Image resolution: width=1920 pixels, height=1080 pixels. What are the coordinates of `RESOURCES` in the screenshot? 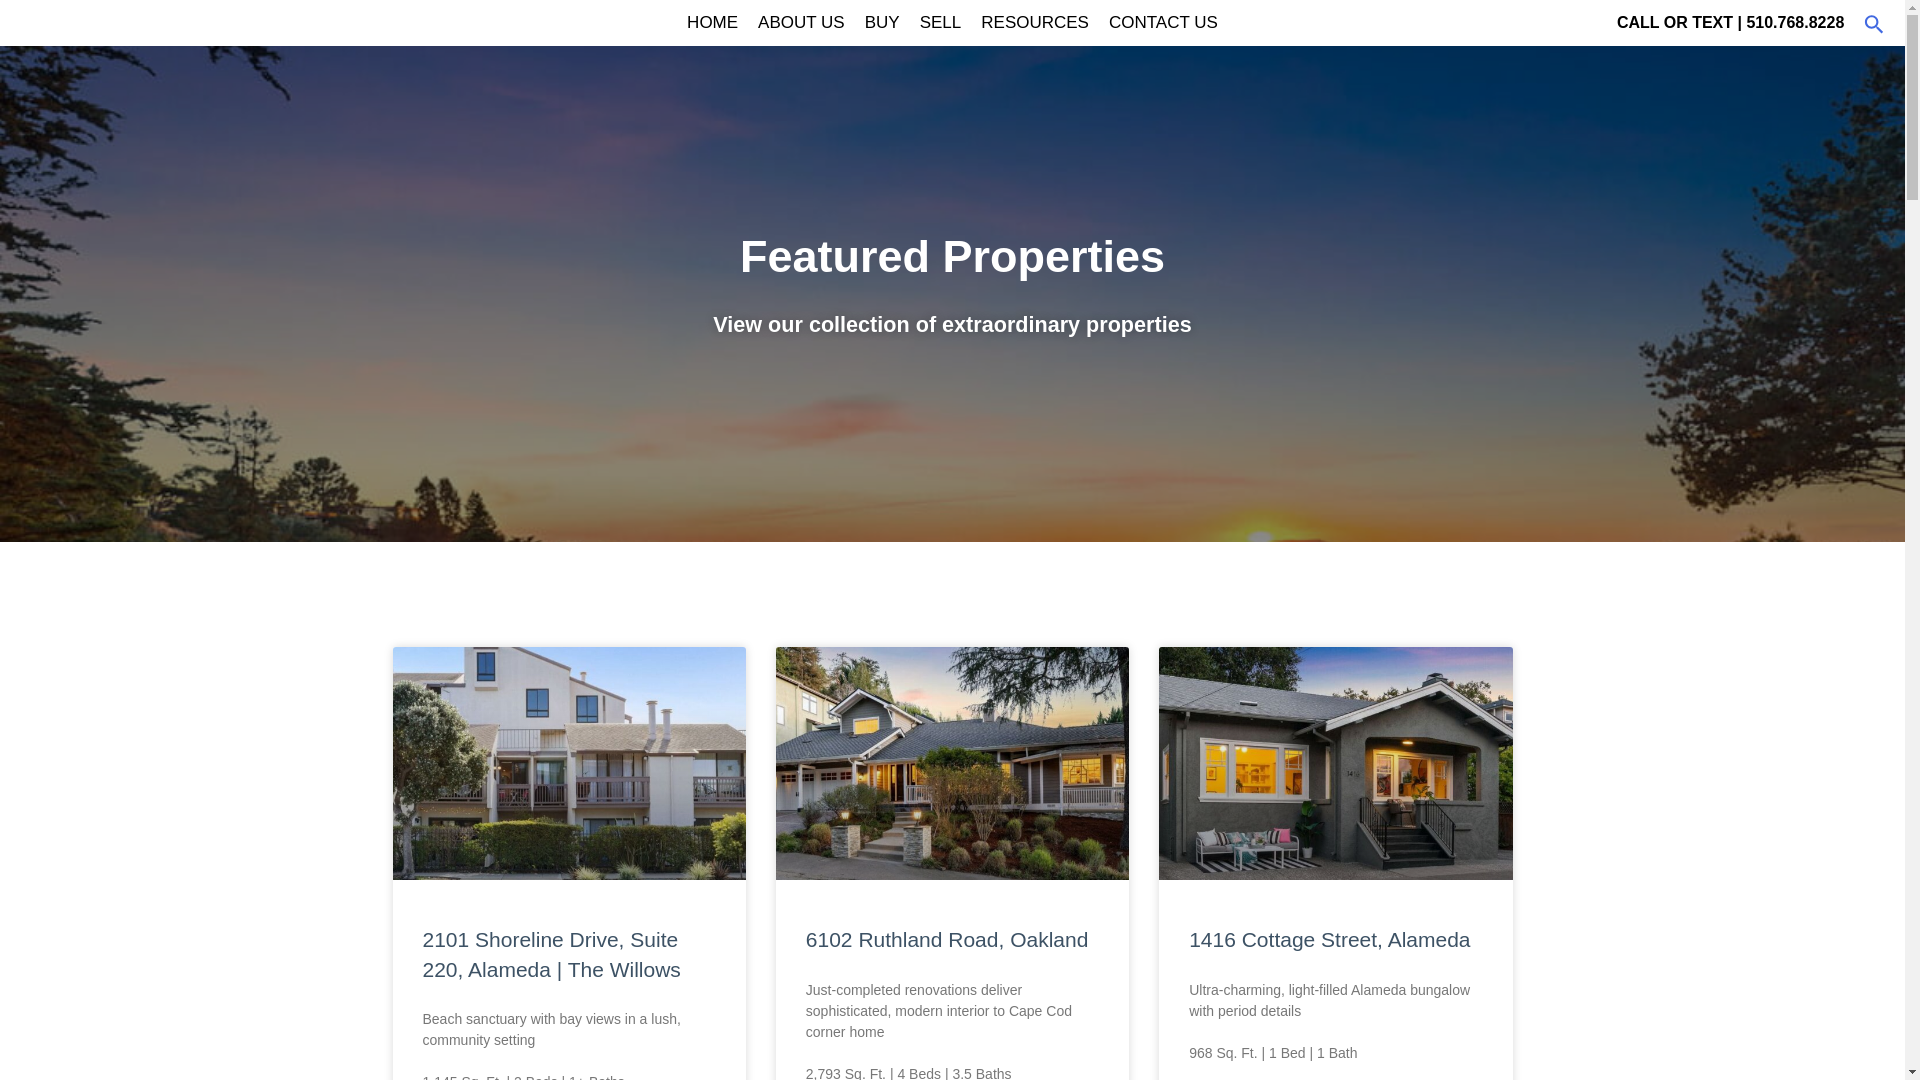 It's located at (1034, 23).